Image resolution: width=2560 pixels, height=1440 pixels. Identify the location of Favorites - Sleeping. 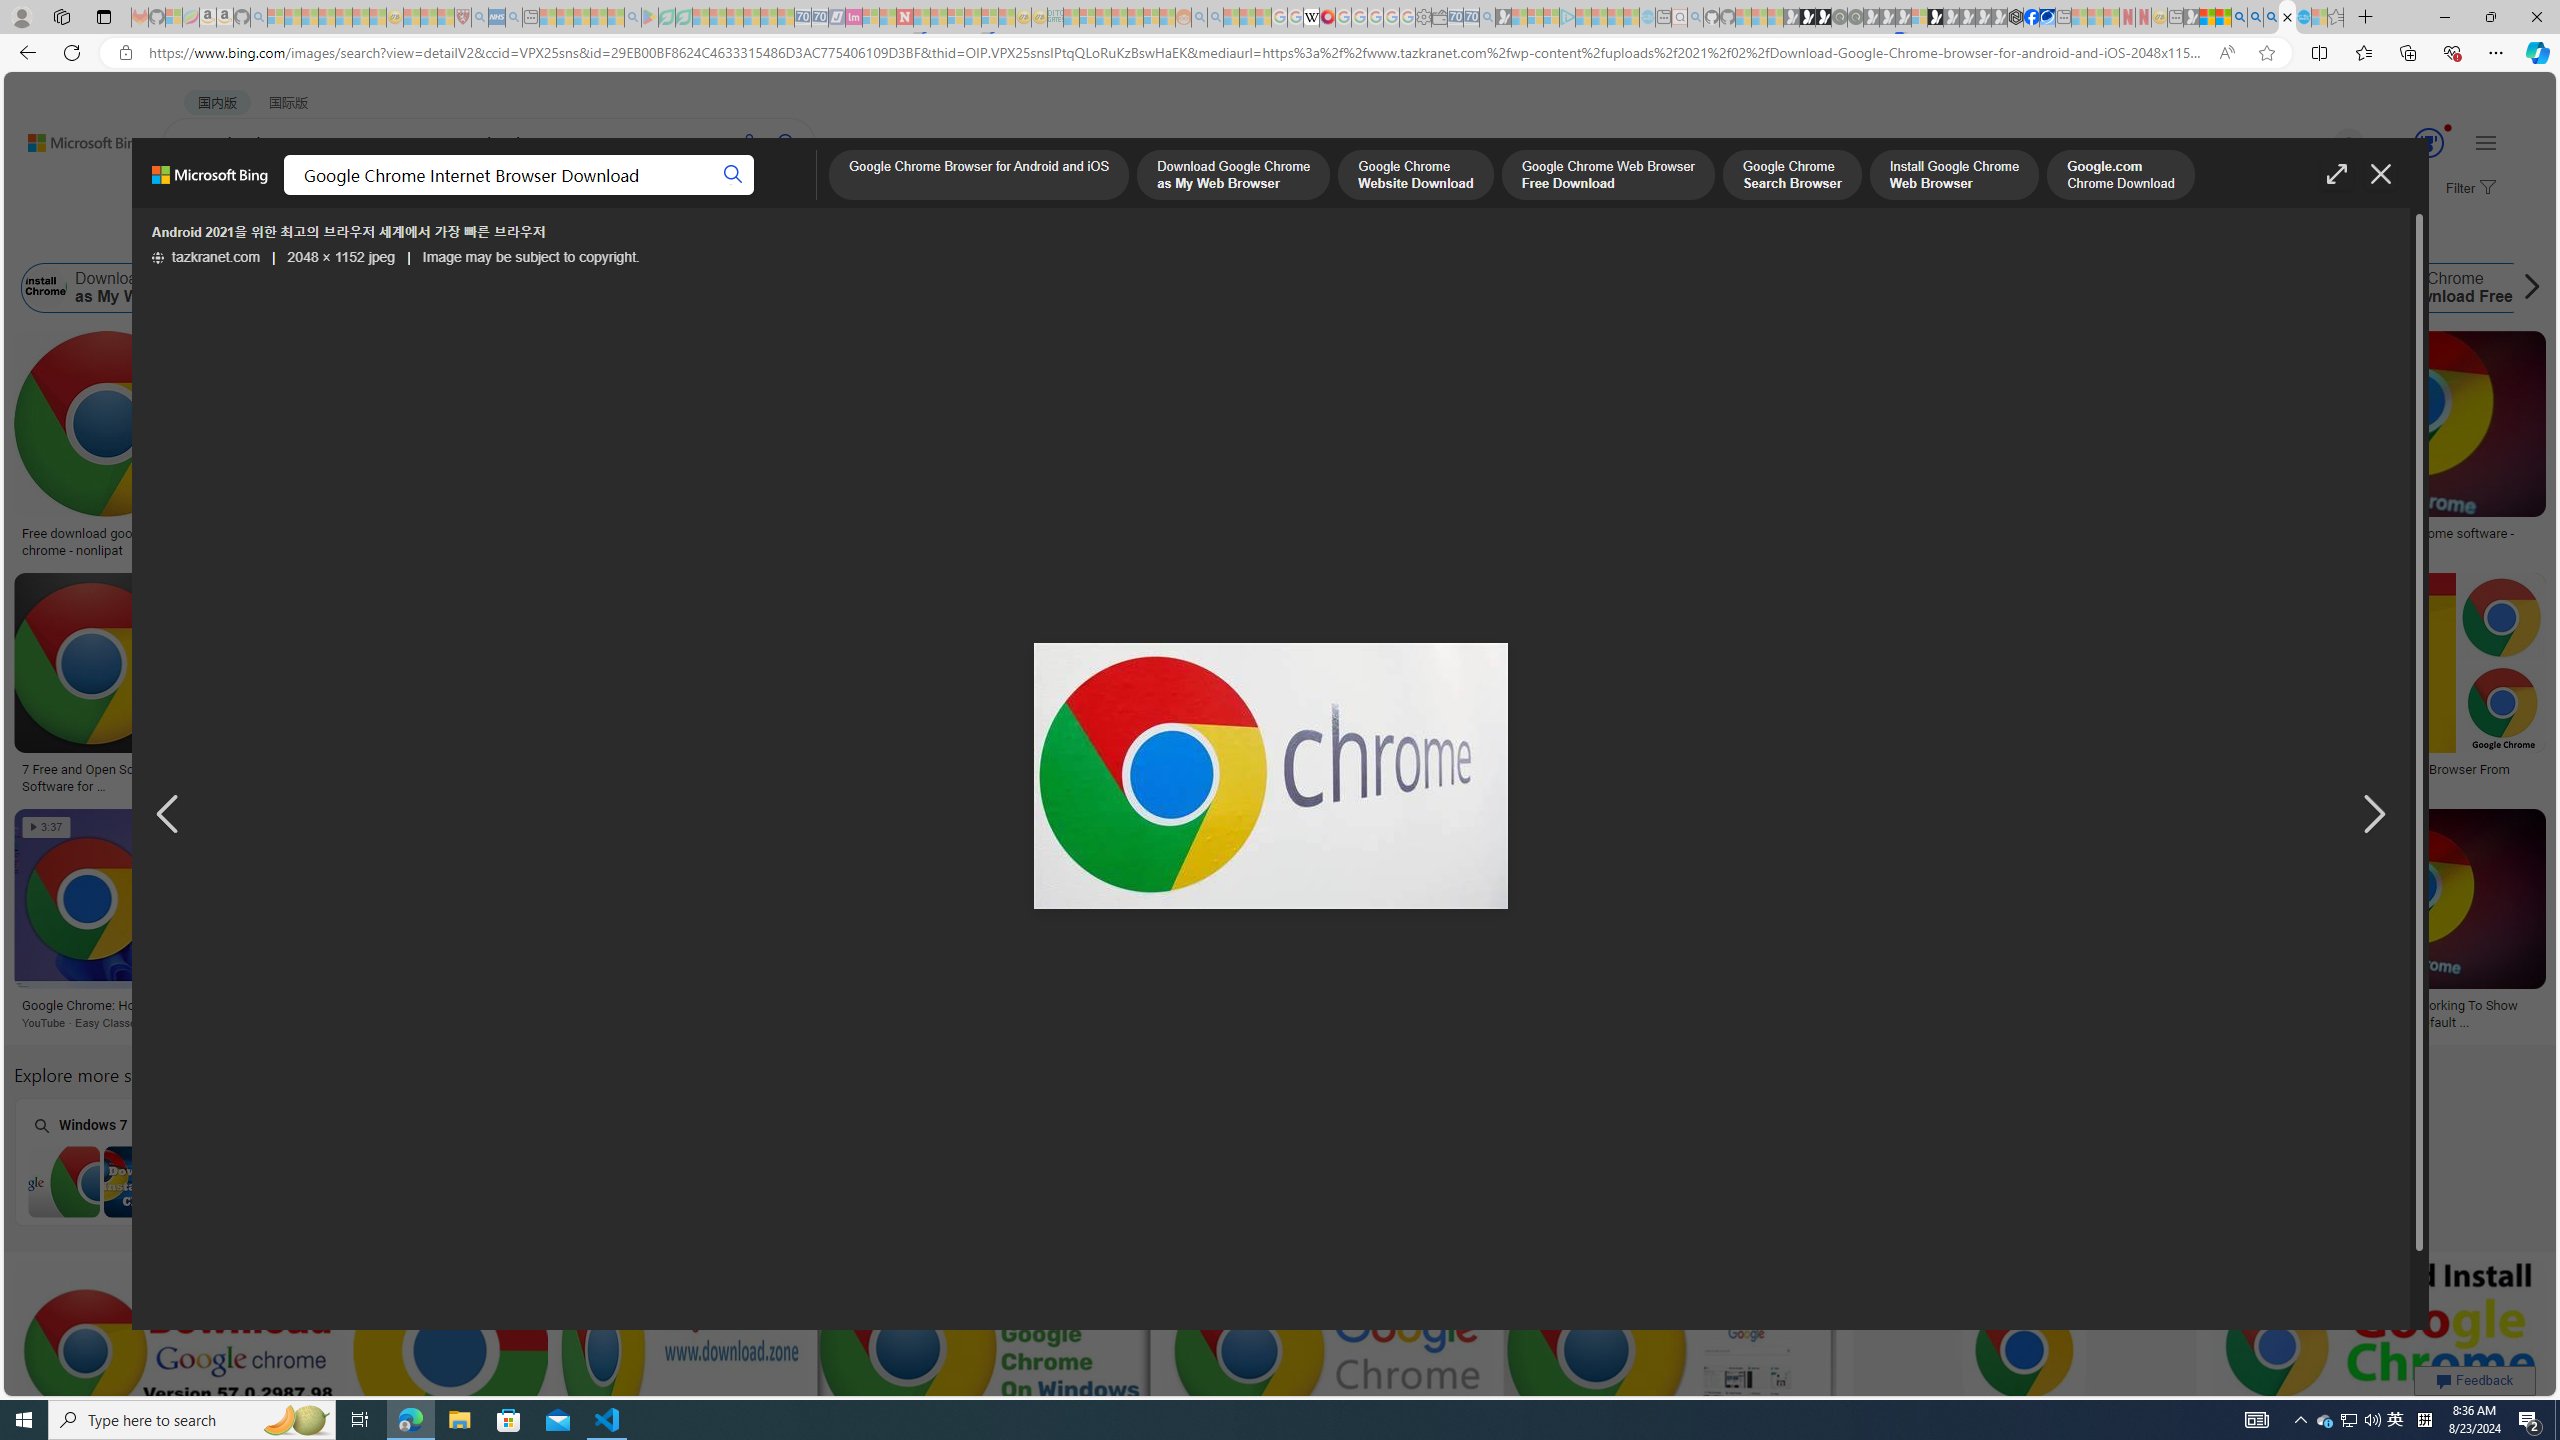
(2336, 17).